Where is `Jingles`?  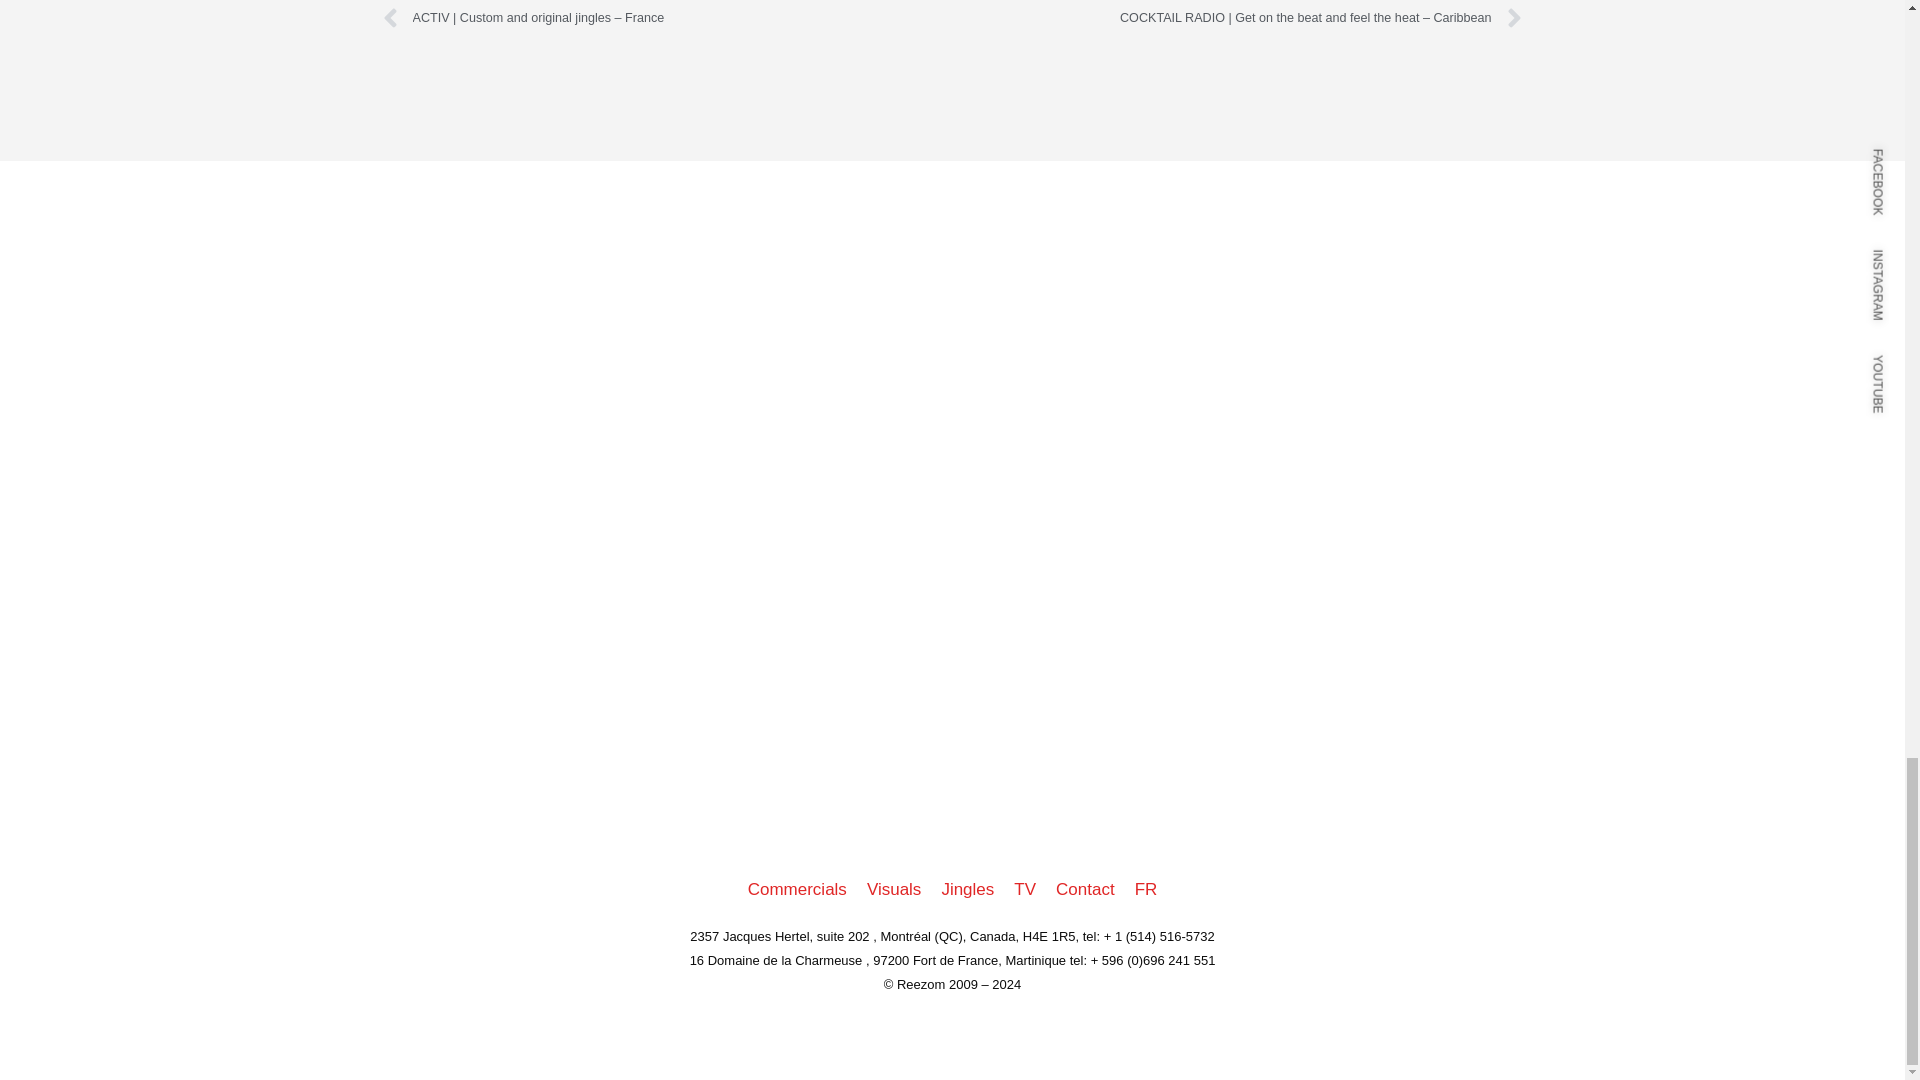
Jingles is located at coordinates (968, 890).